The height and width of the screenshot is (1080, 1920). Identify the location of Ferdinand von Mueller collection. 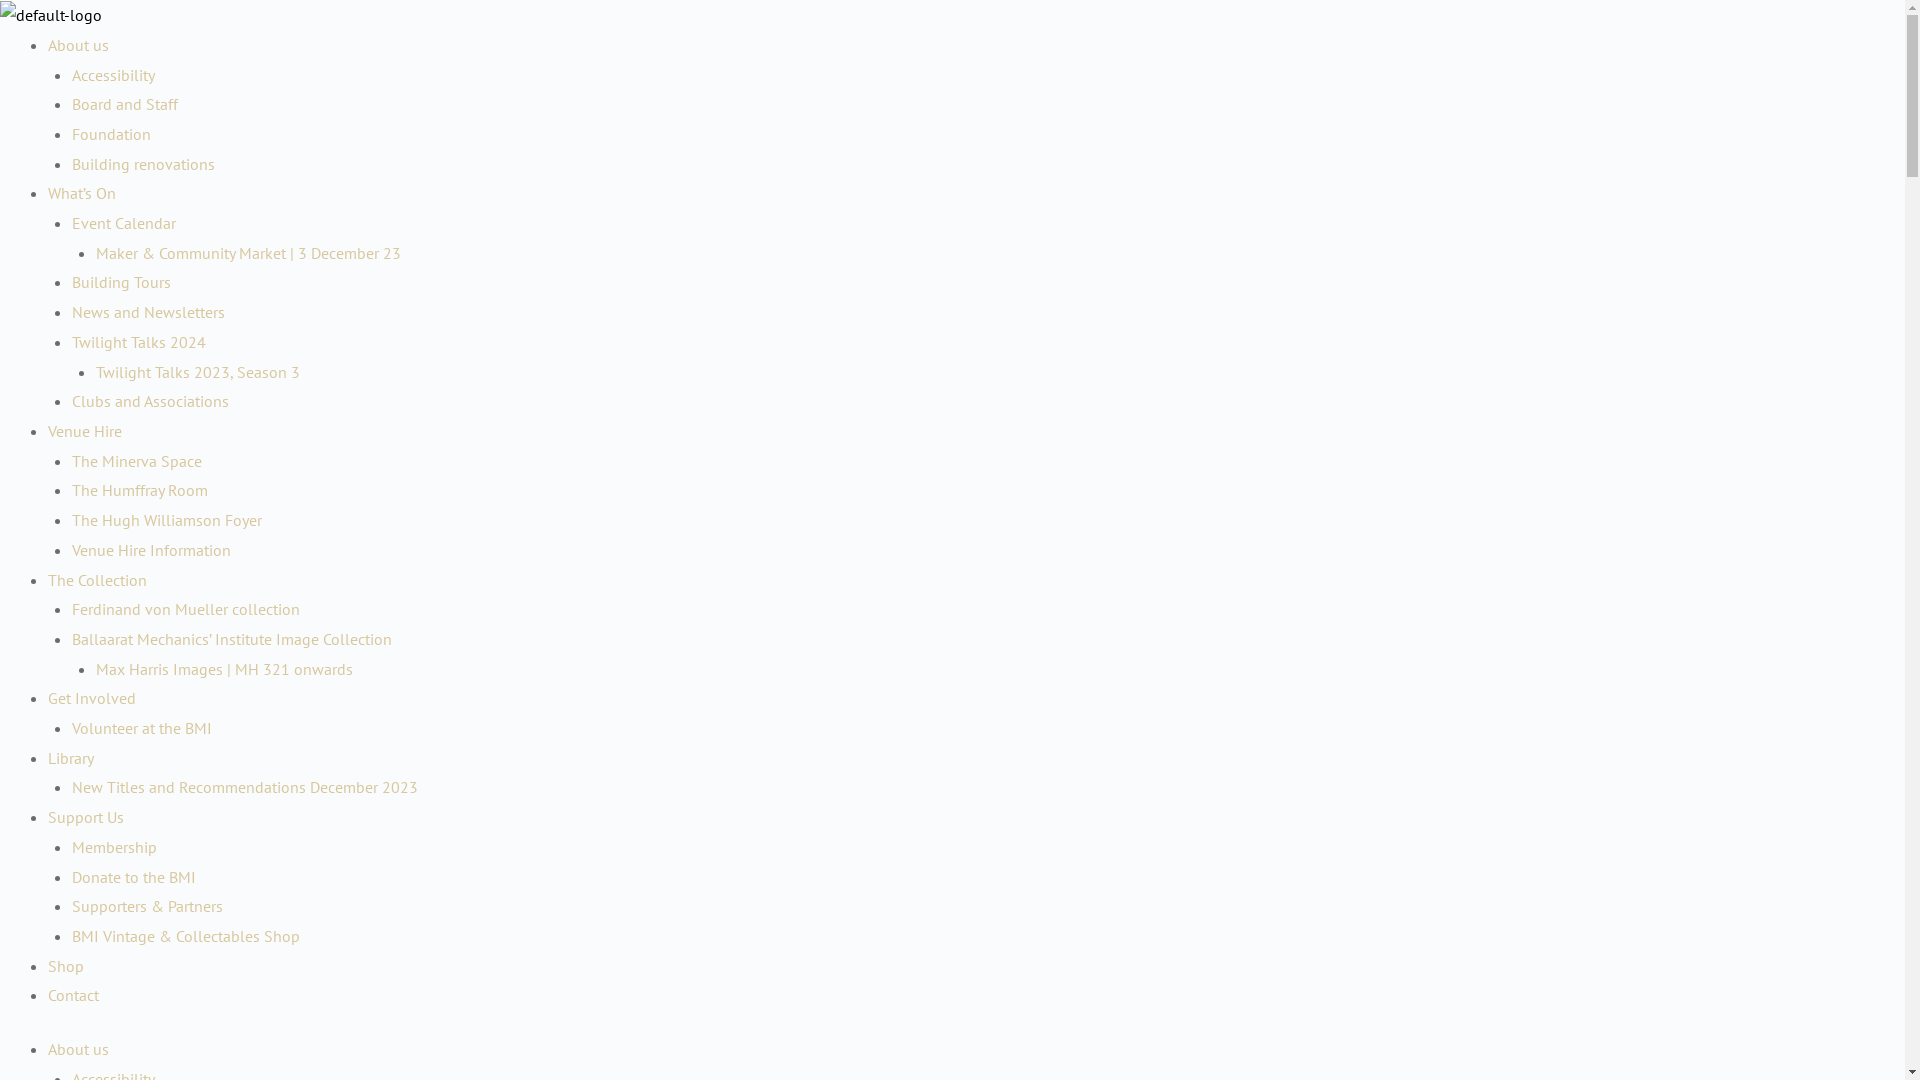
(186, 609).